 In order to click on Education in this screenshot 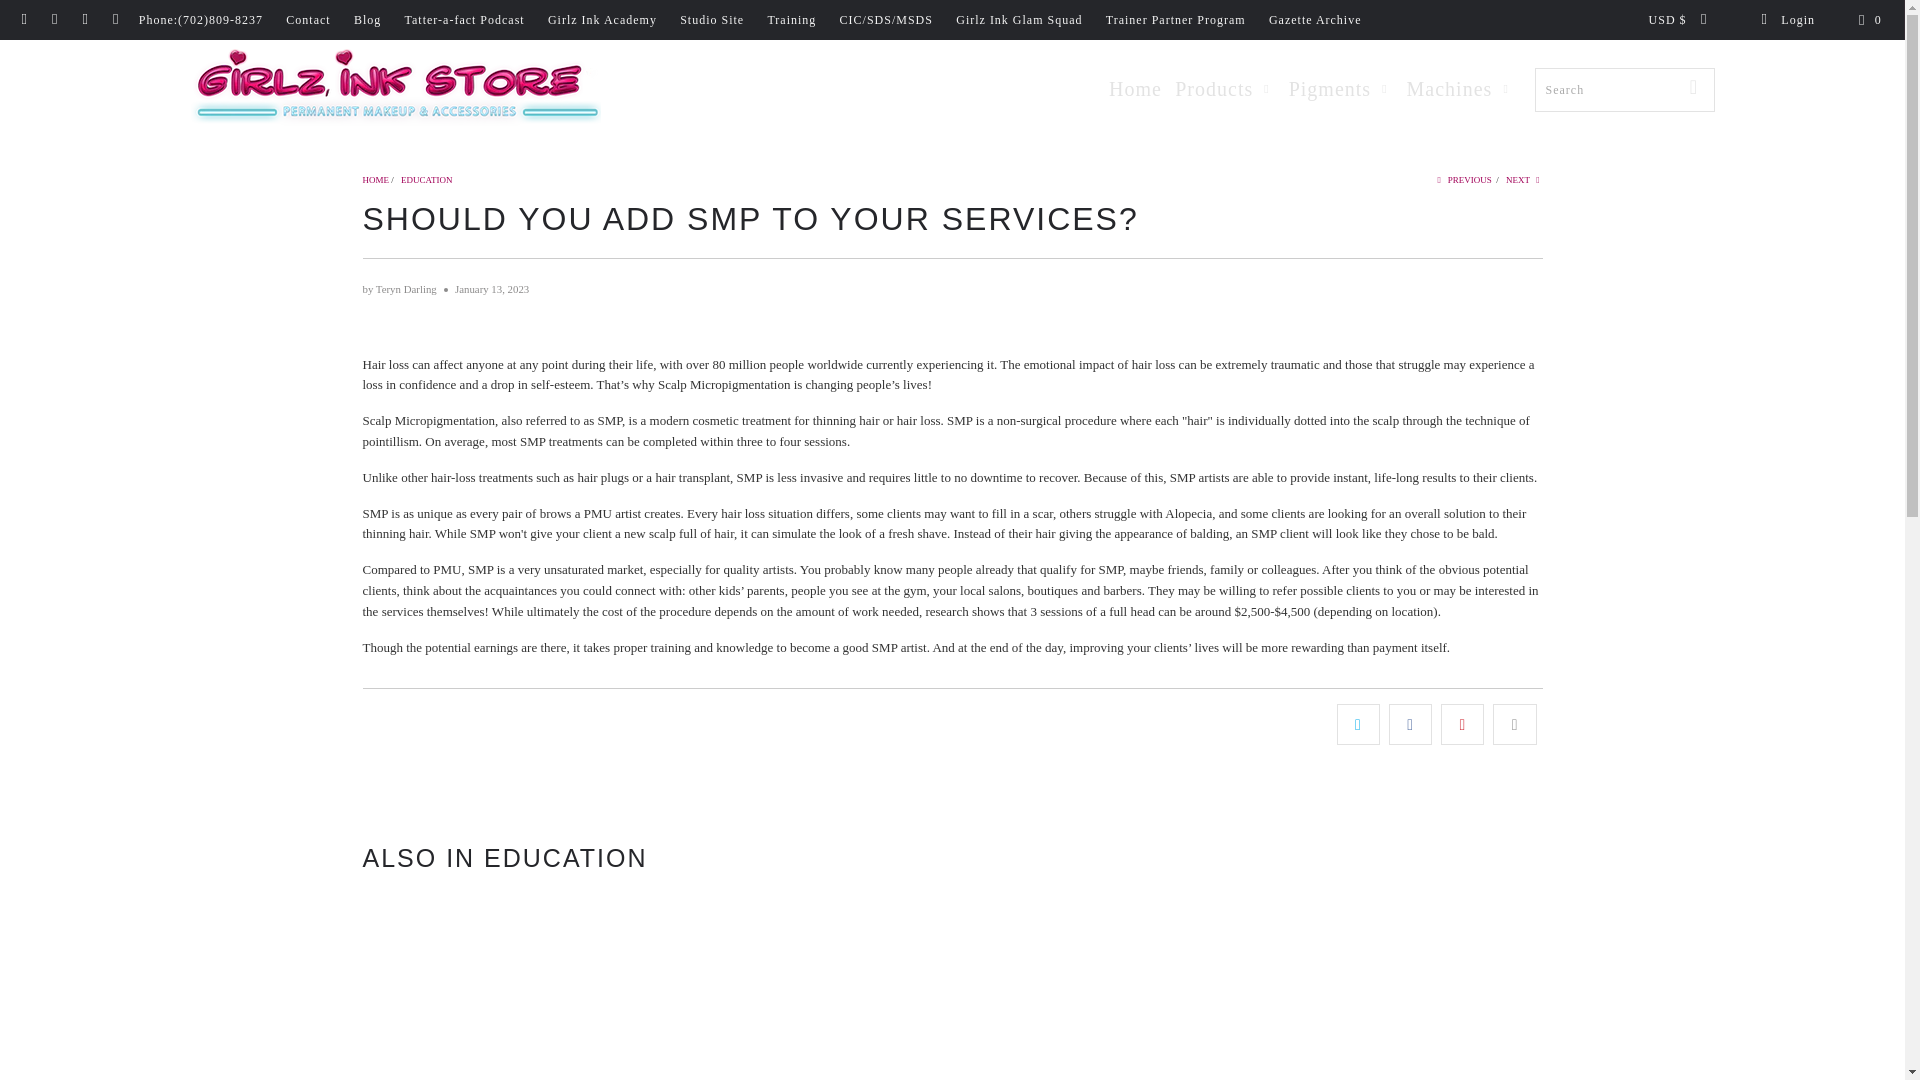, I will do `click(427, 179)`.